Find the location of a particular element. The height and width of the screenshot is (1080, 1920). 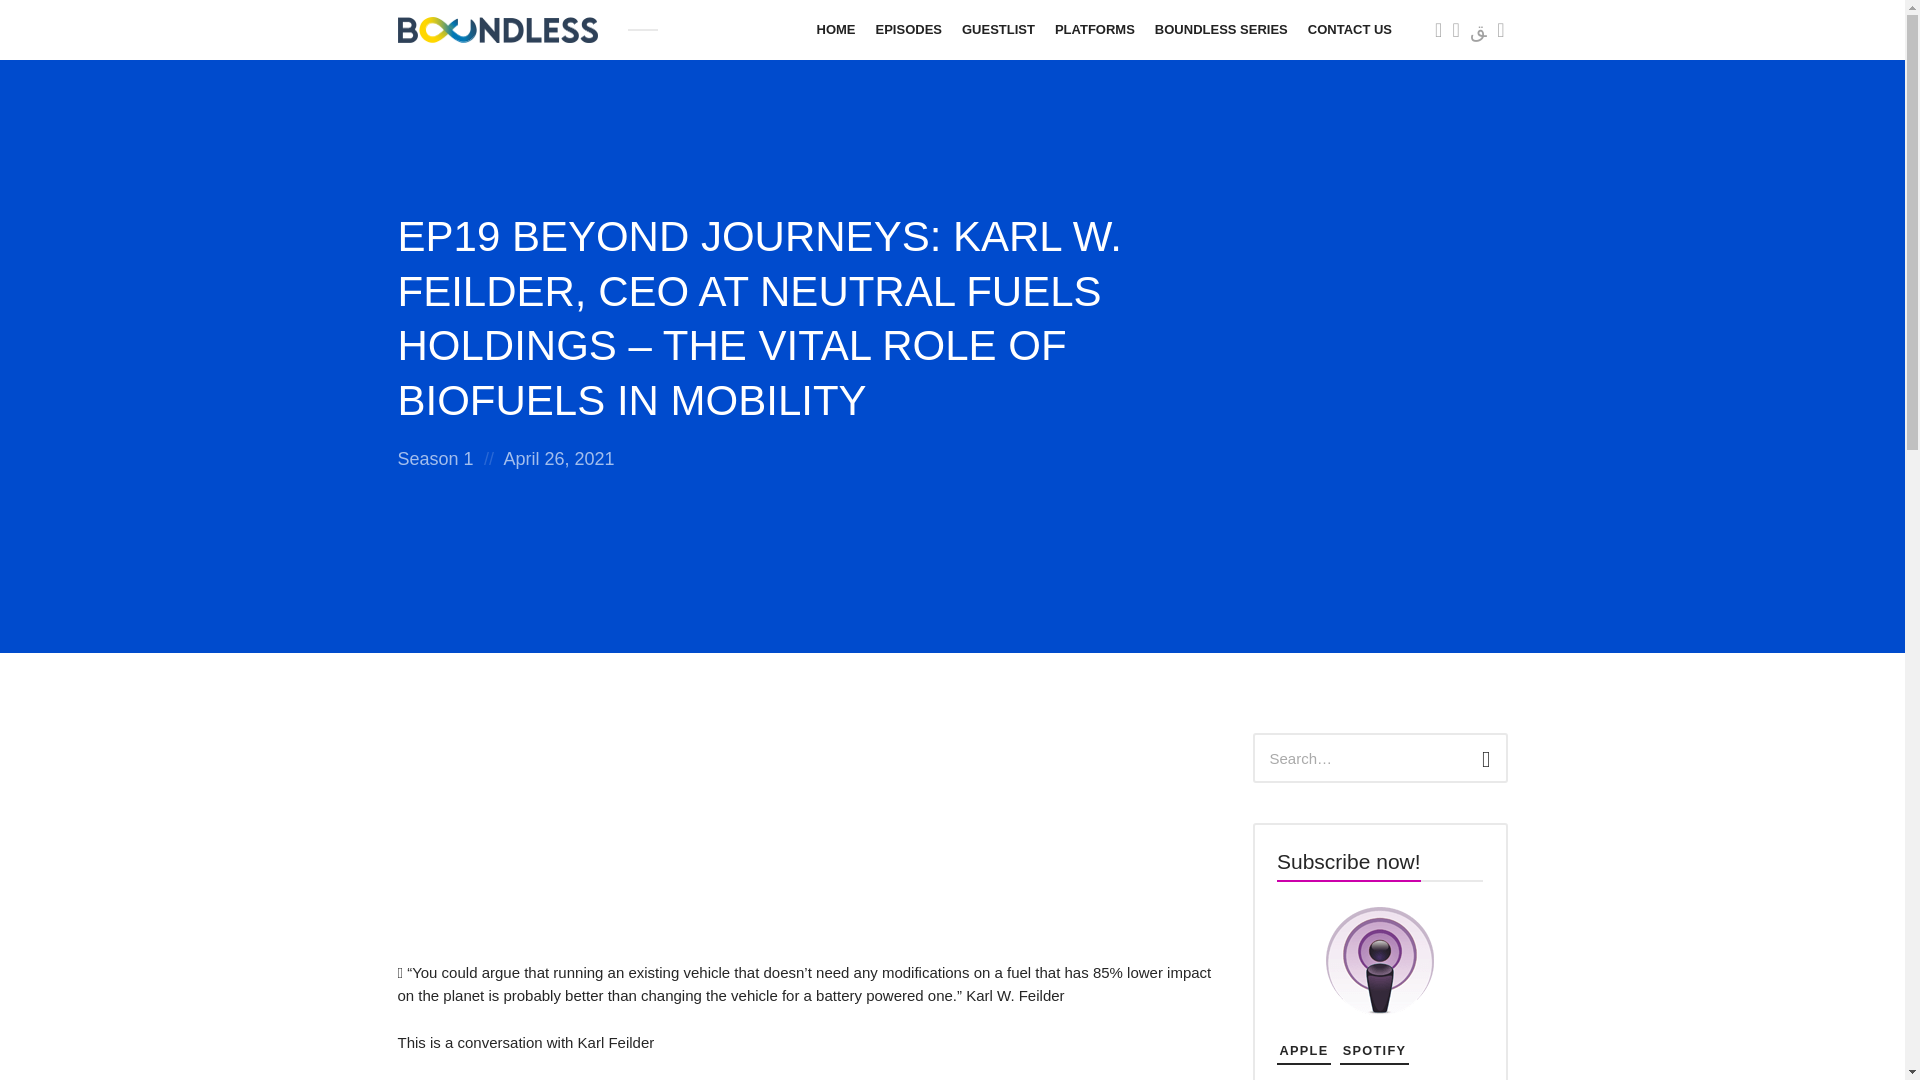

APPLE is located at coordinates (1303, 1051).